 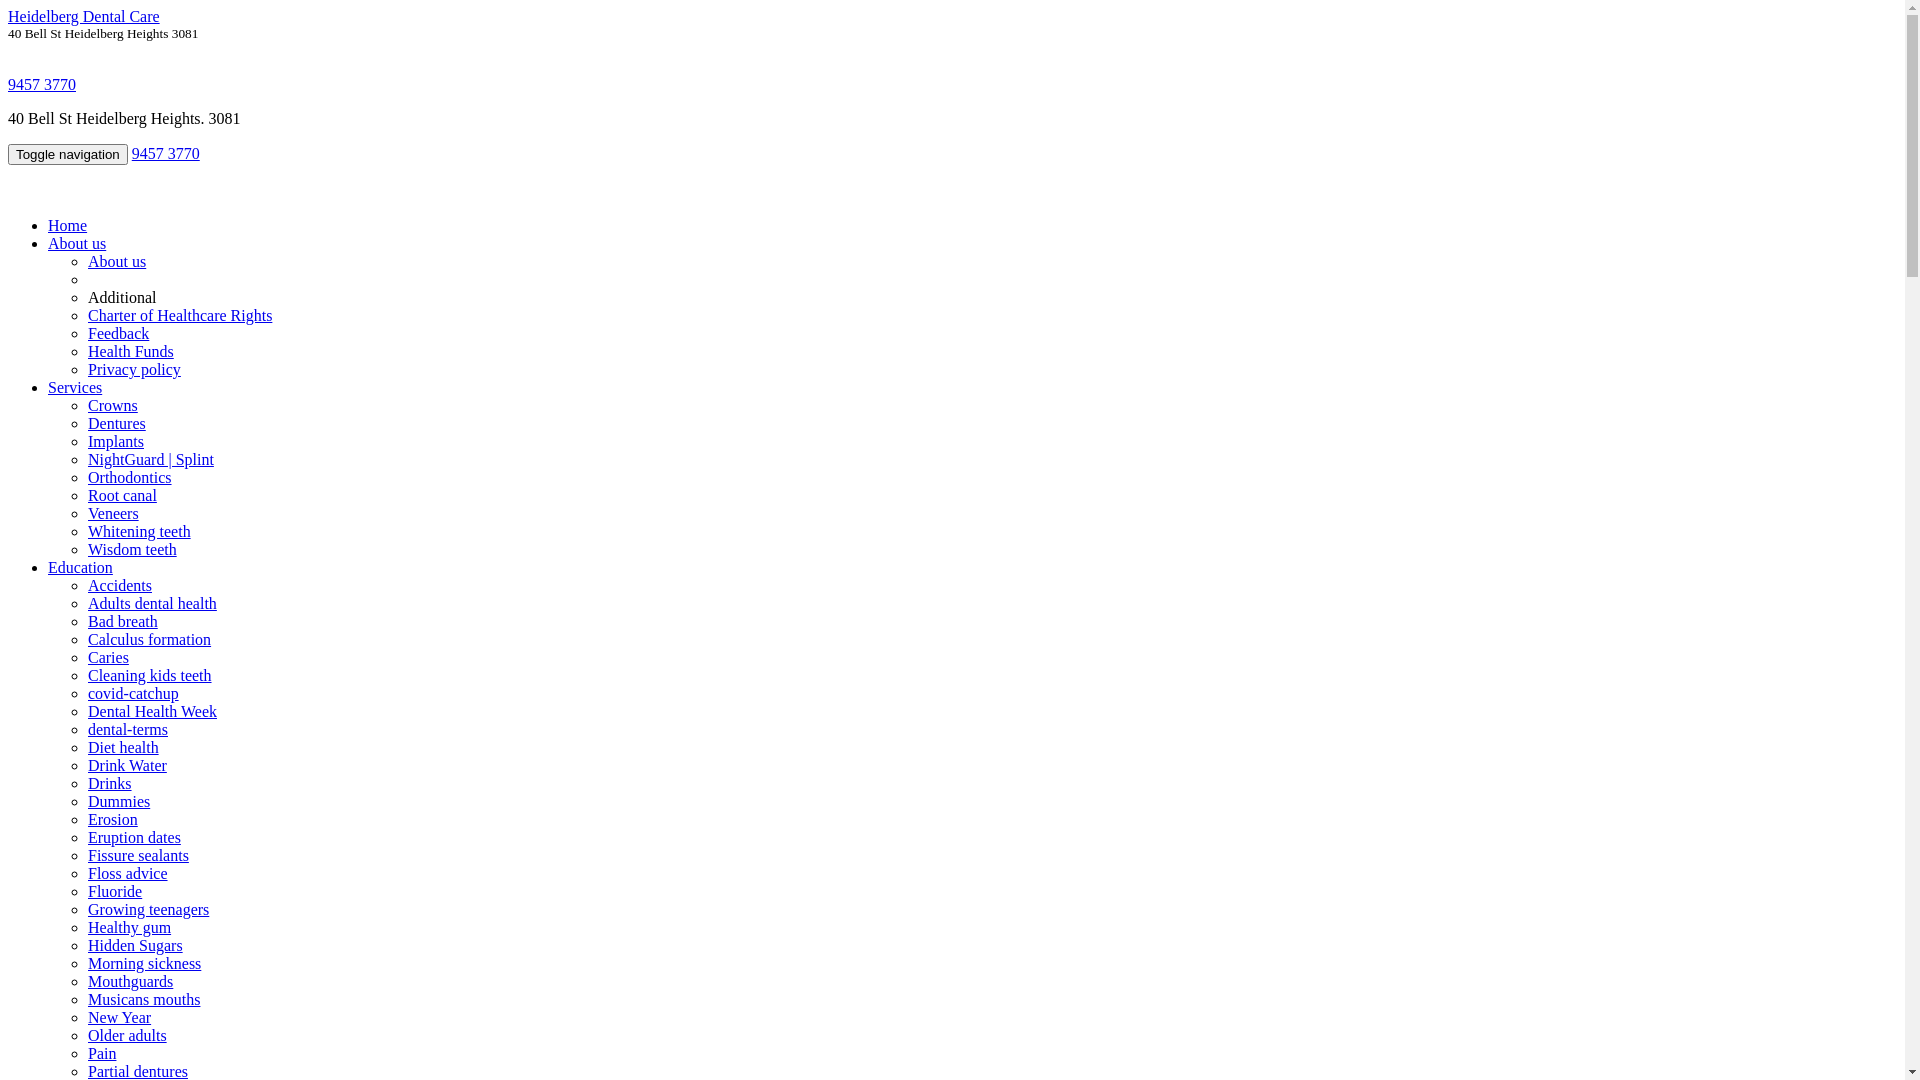 I want to click on Eruption dates, so click(x=134, y=838).